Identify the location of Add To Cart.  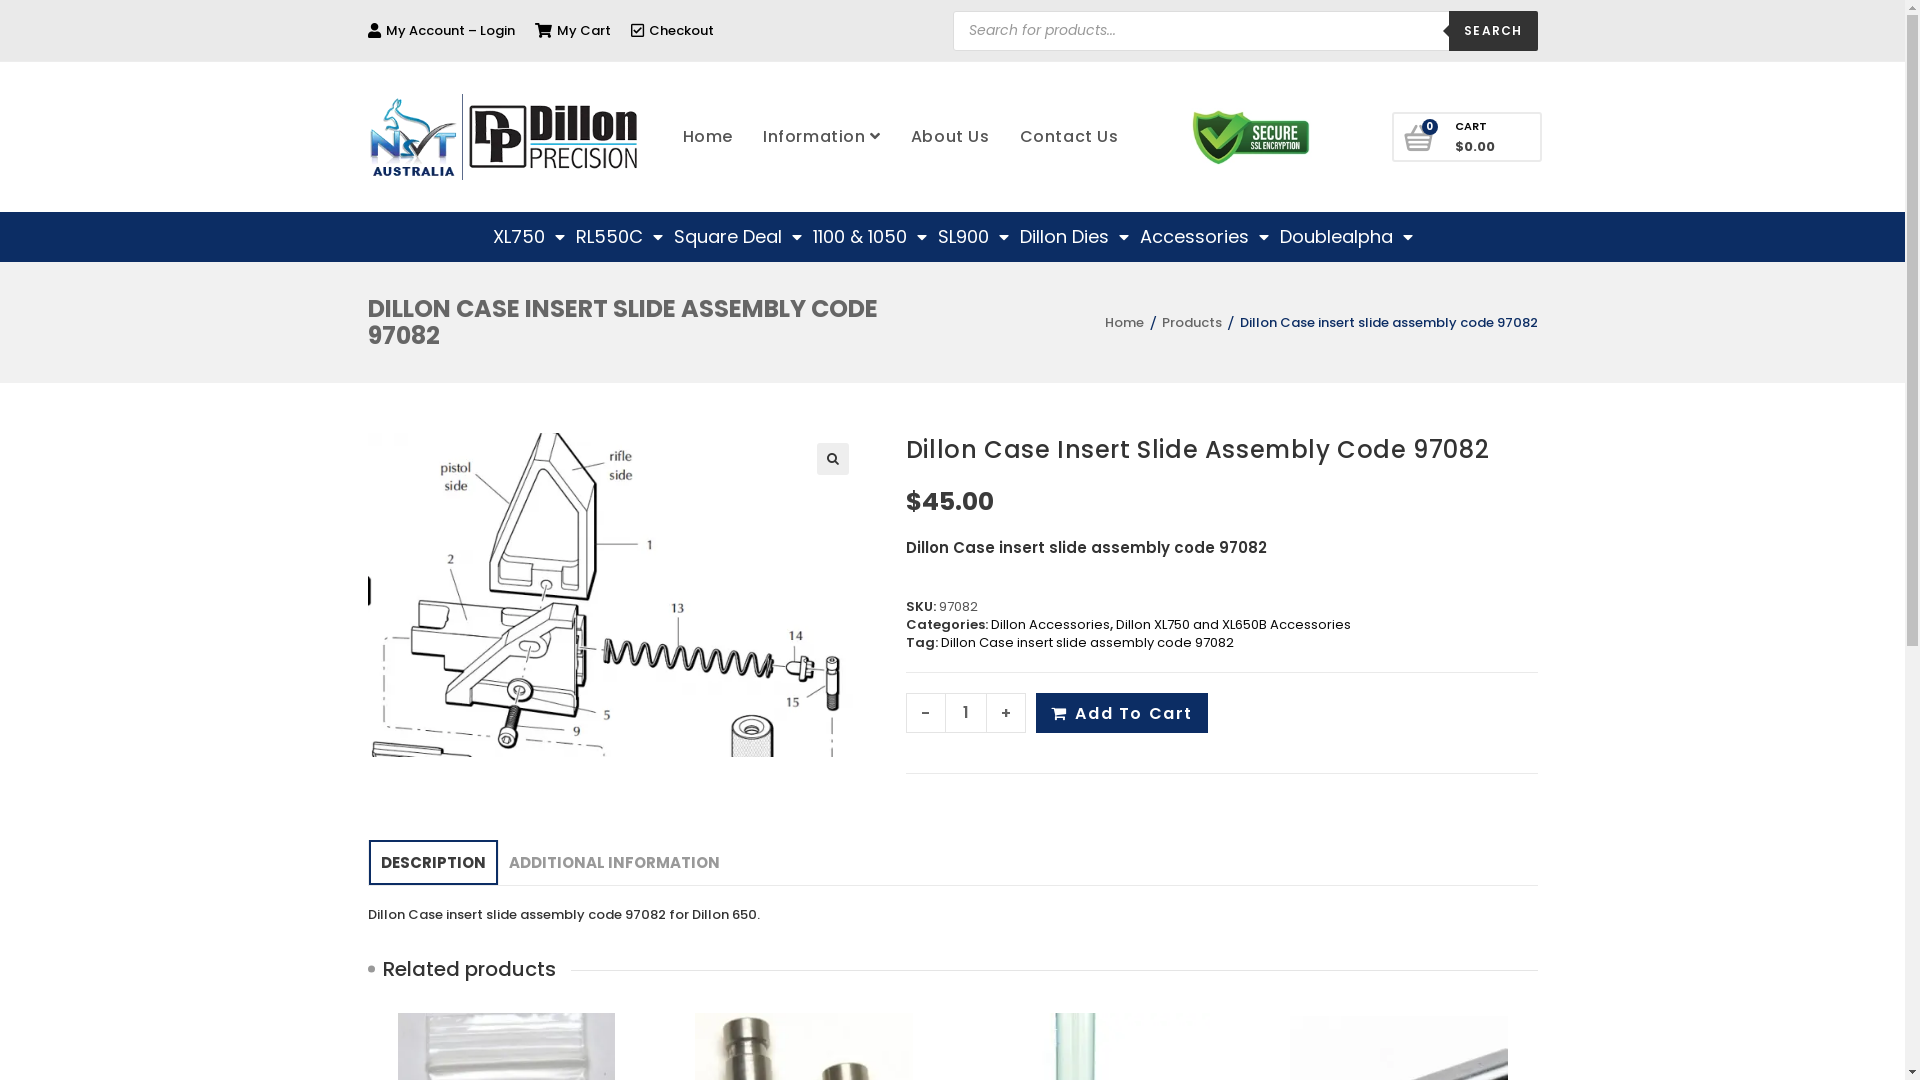
(1122, 713).